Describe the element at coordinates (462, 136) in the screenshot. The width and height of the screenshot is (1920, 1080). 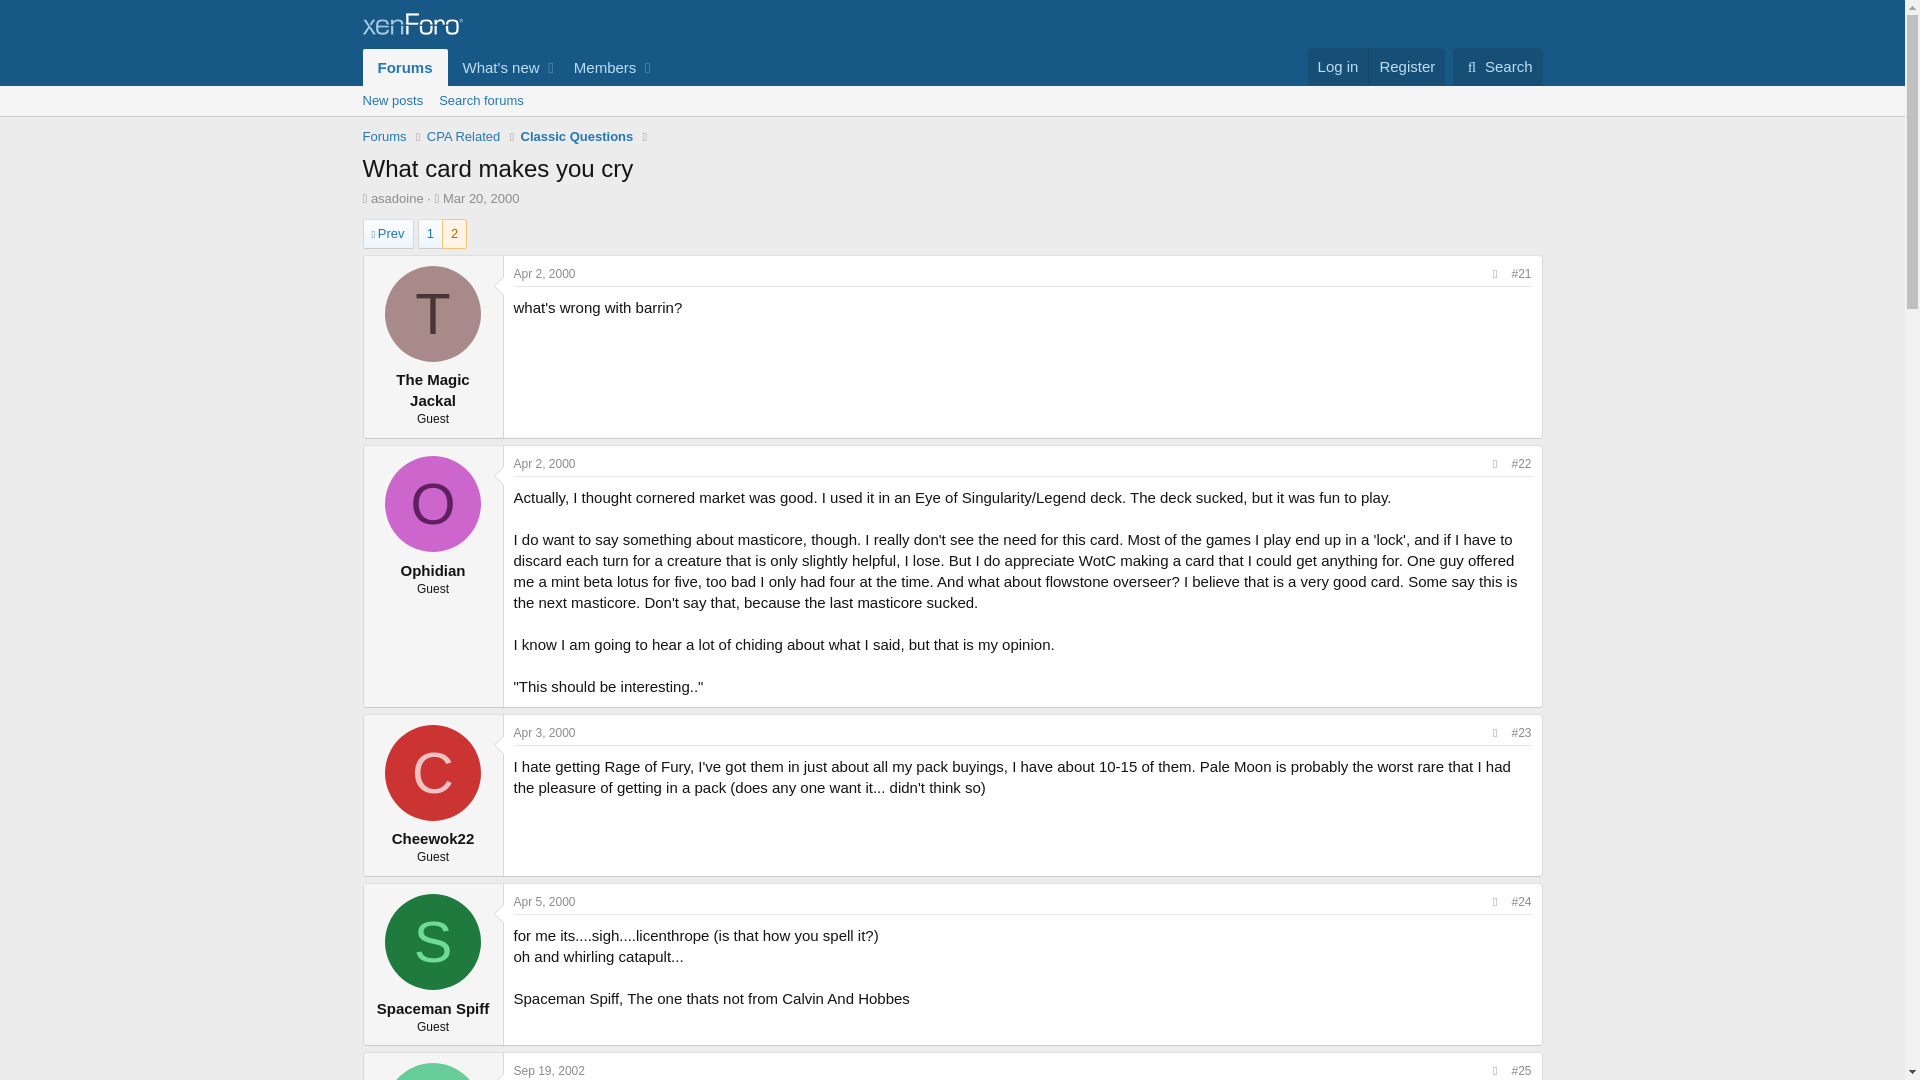
I see `CPA Related` at that location.